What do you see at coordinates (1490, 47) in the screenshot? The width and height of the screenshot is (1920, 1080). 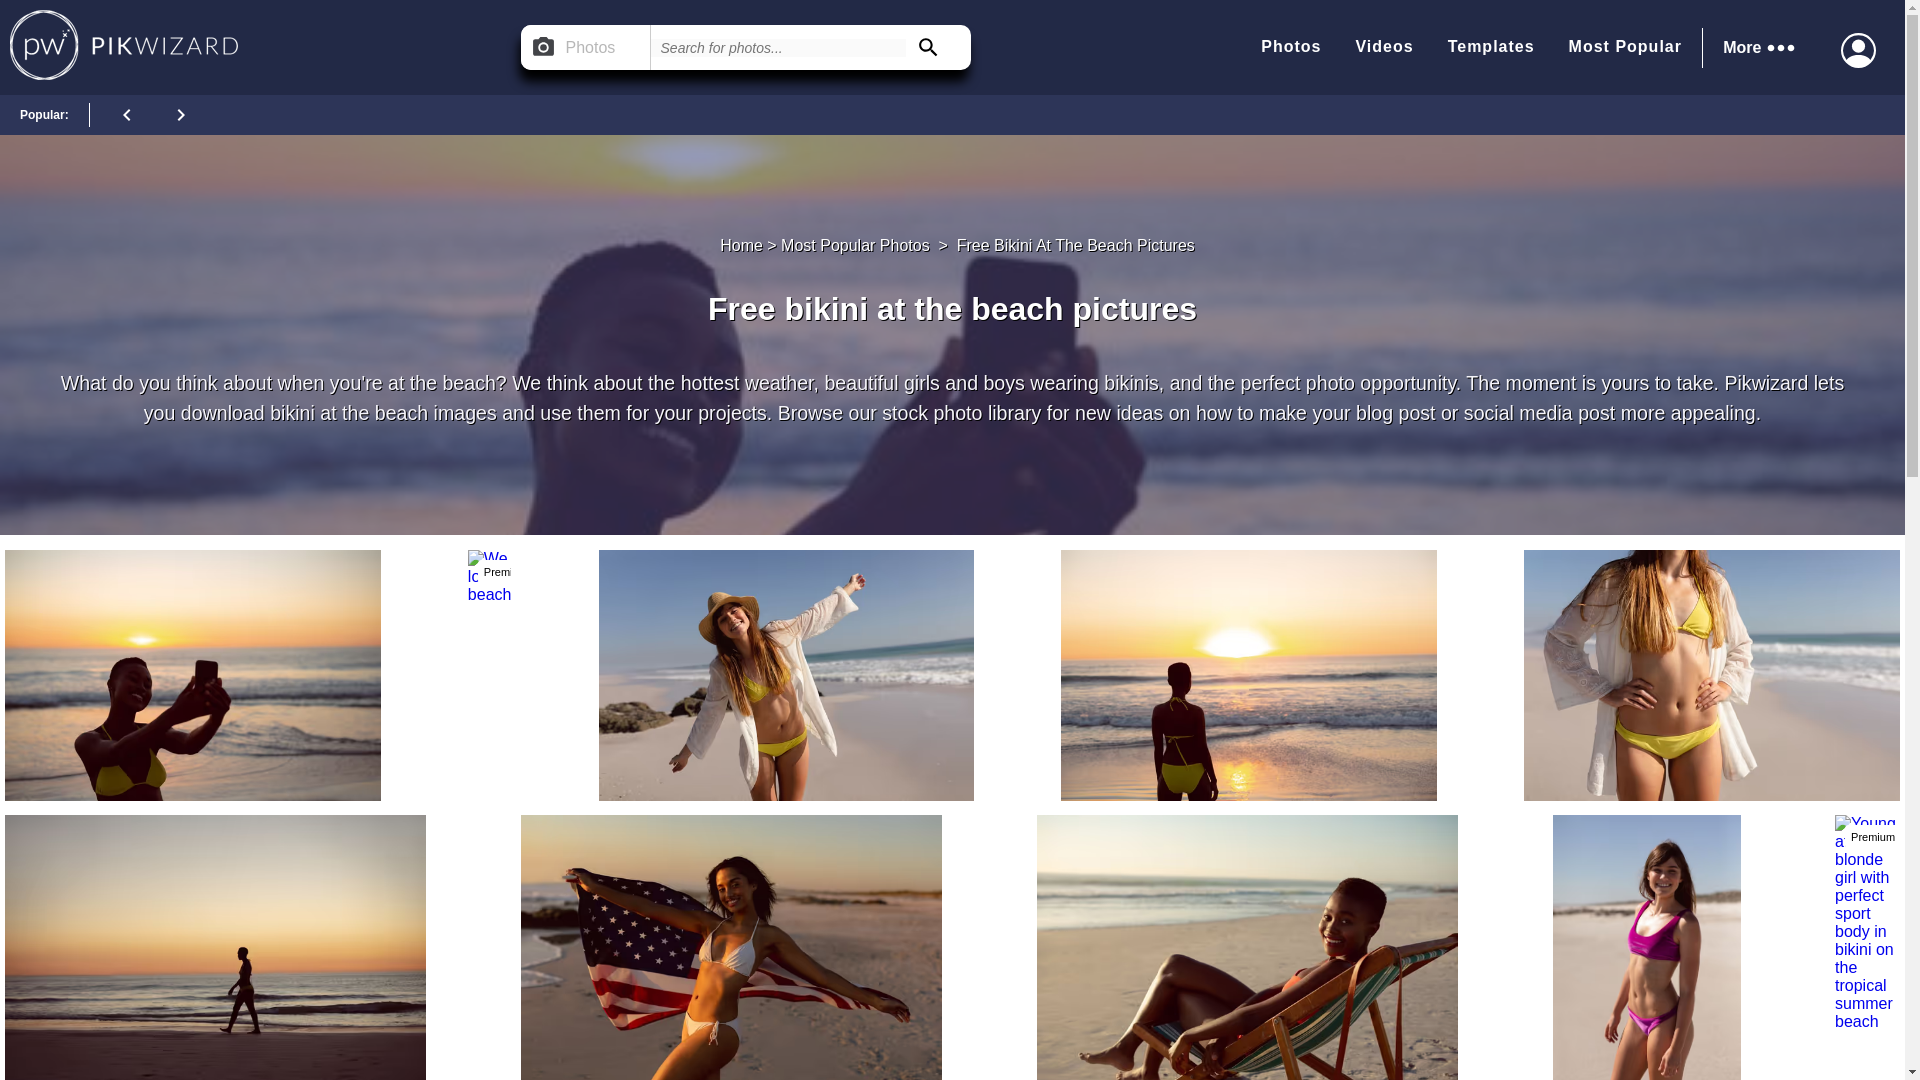 I see `Templates` at bounding box center [1490, 47].